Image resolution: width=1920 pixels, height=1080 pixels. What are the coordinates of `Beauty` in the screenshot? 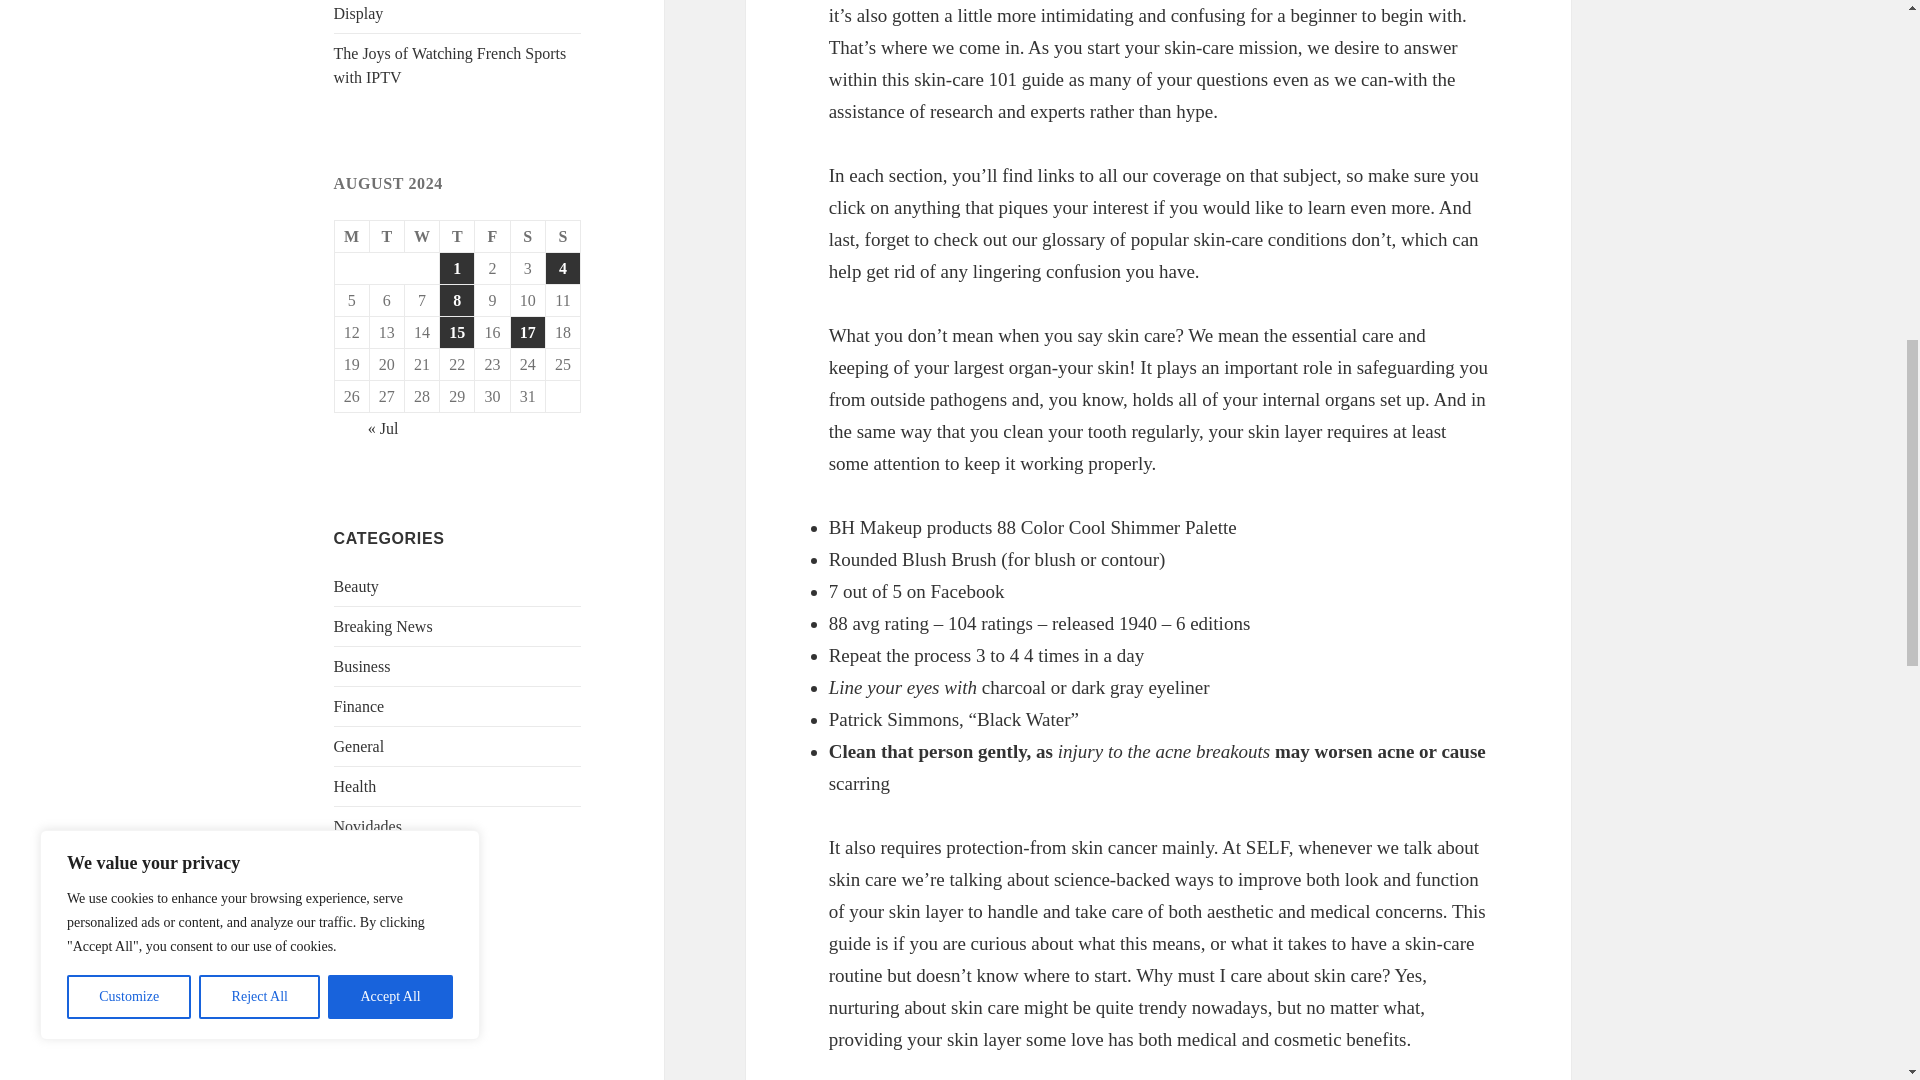 It's located at (356, 586).